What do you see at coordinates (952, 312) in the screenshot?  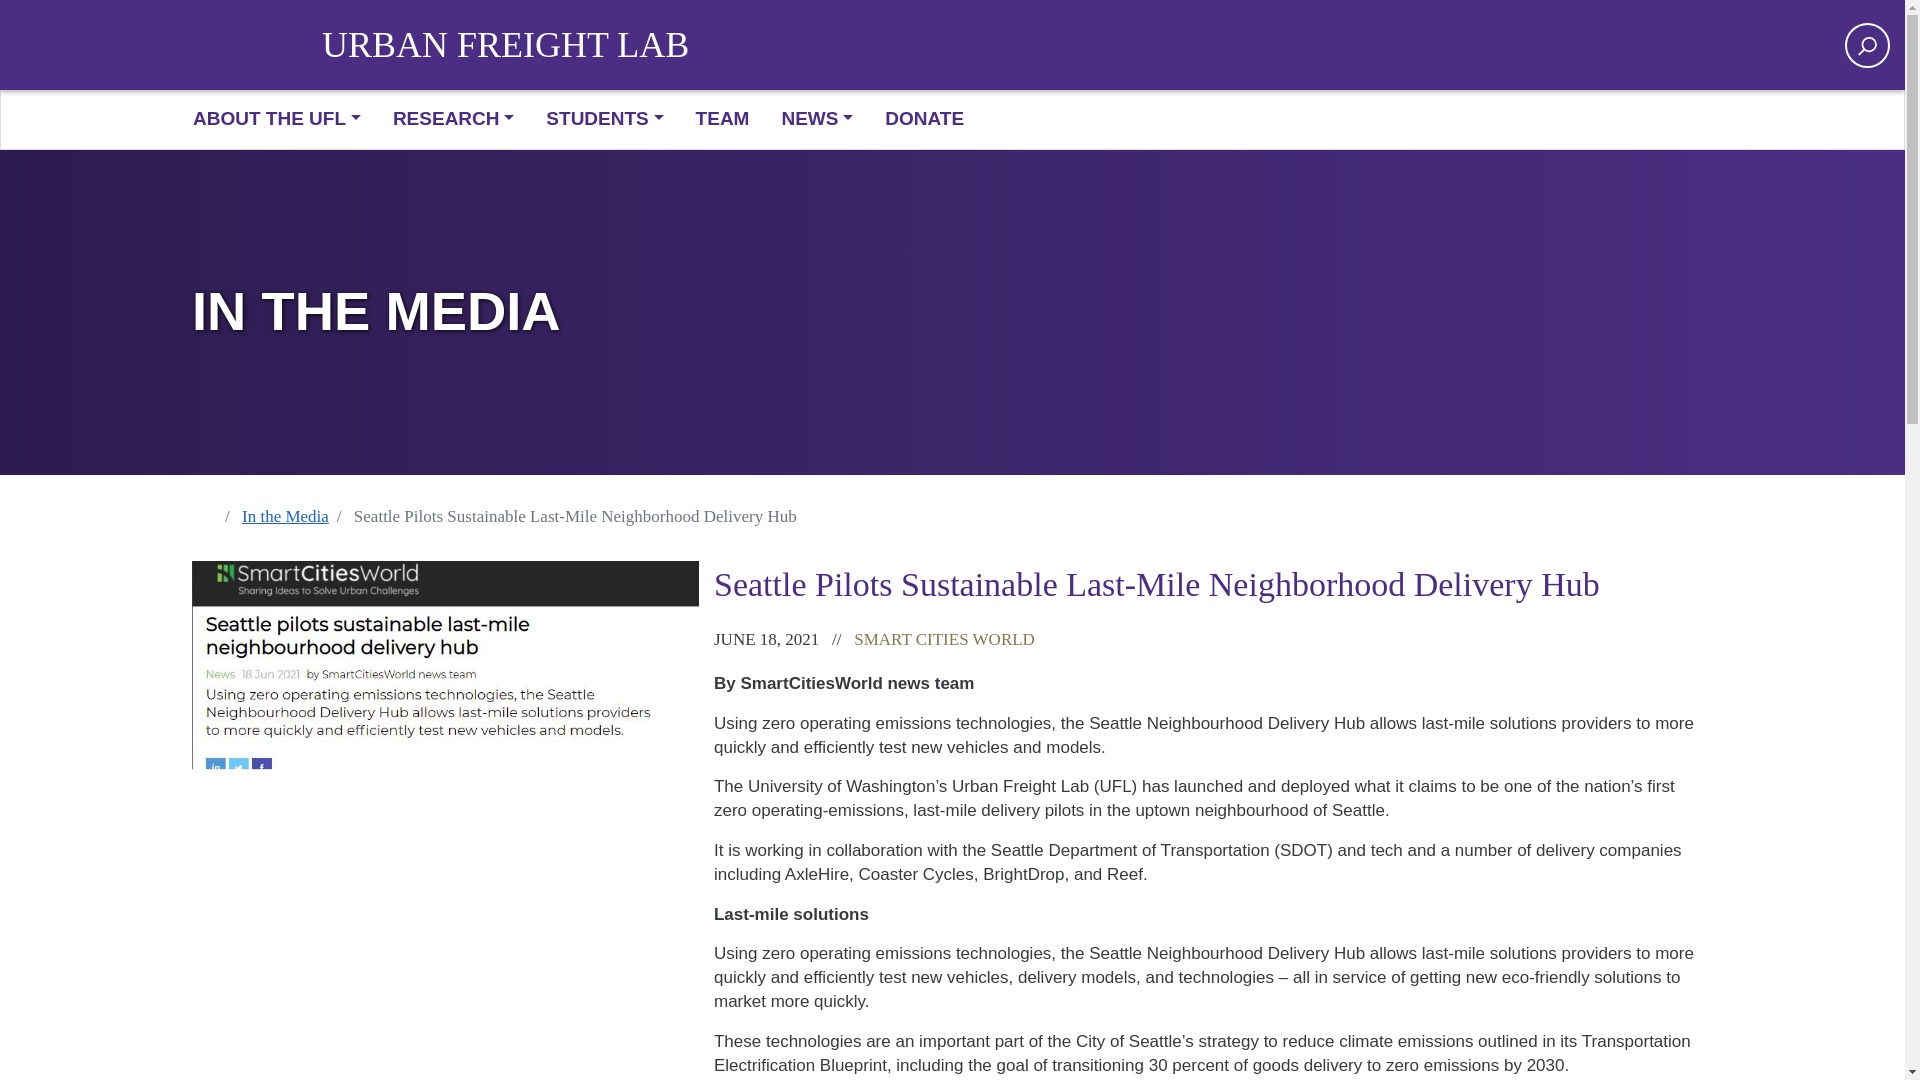 I see `Urban Freight Lab: In the Media` at bounding box center [952, 312].